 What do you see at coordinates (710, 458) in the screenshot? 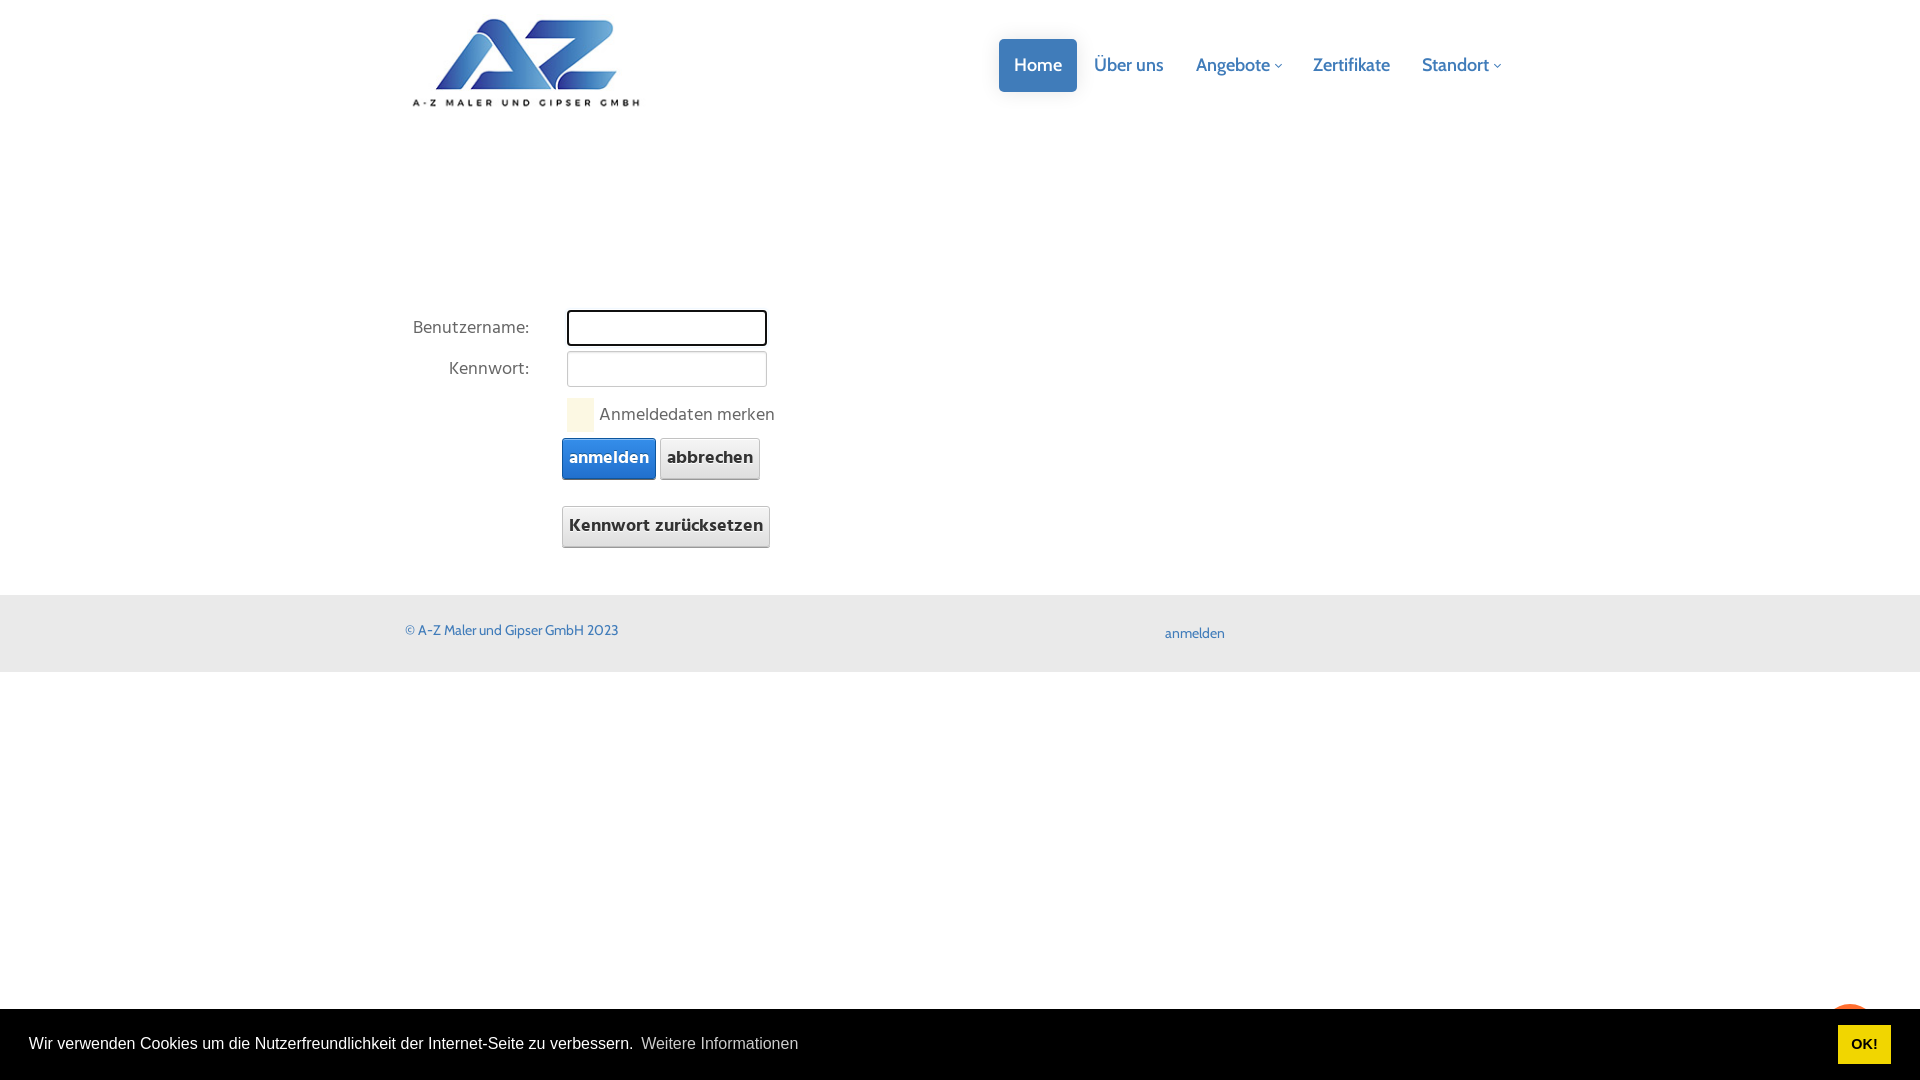
I see `abbrechen` at bounding box center [710, 458].